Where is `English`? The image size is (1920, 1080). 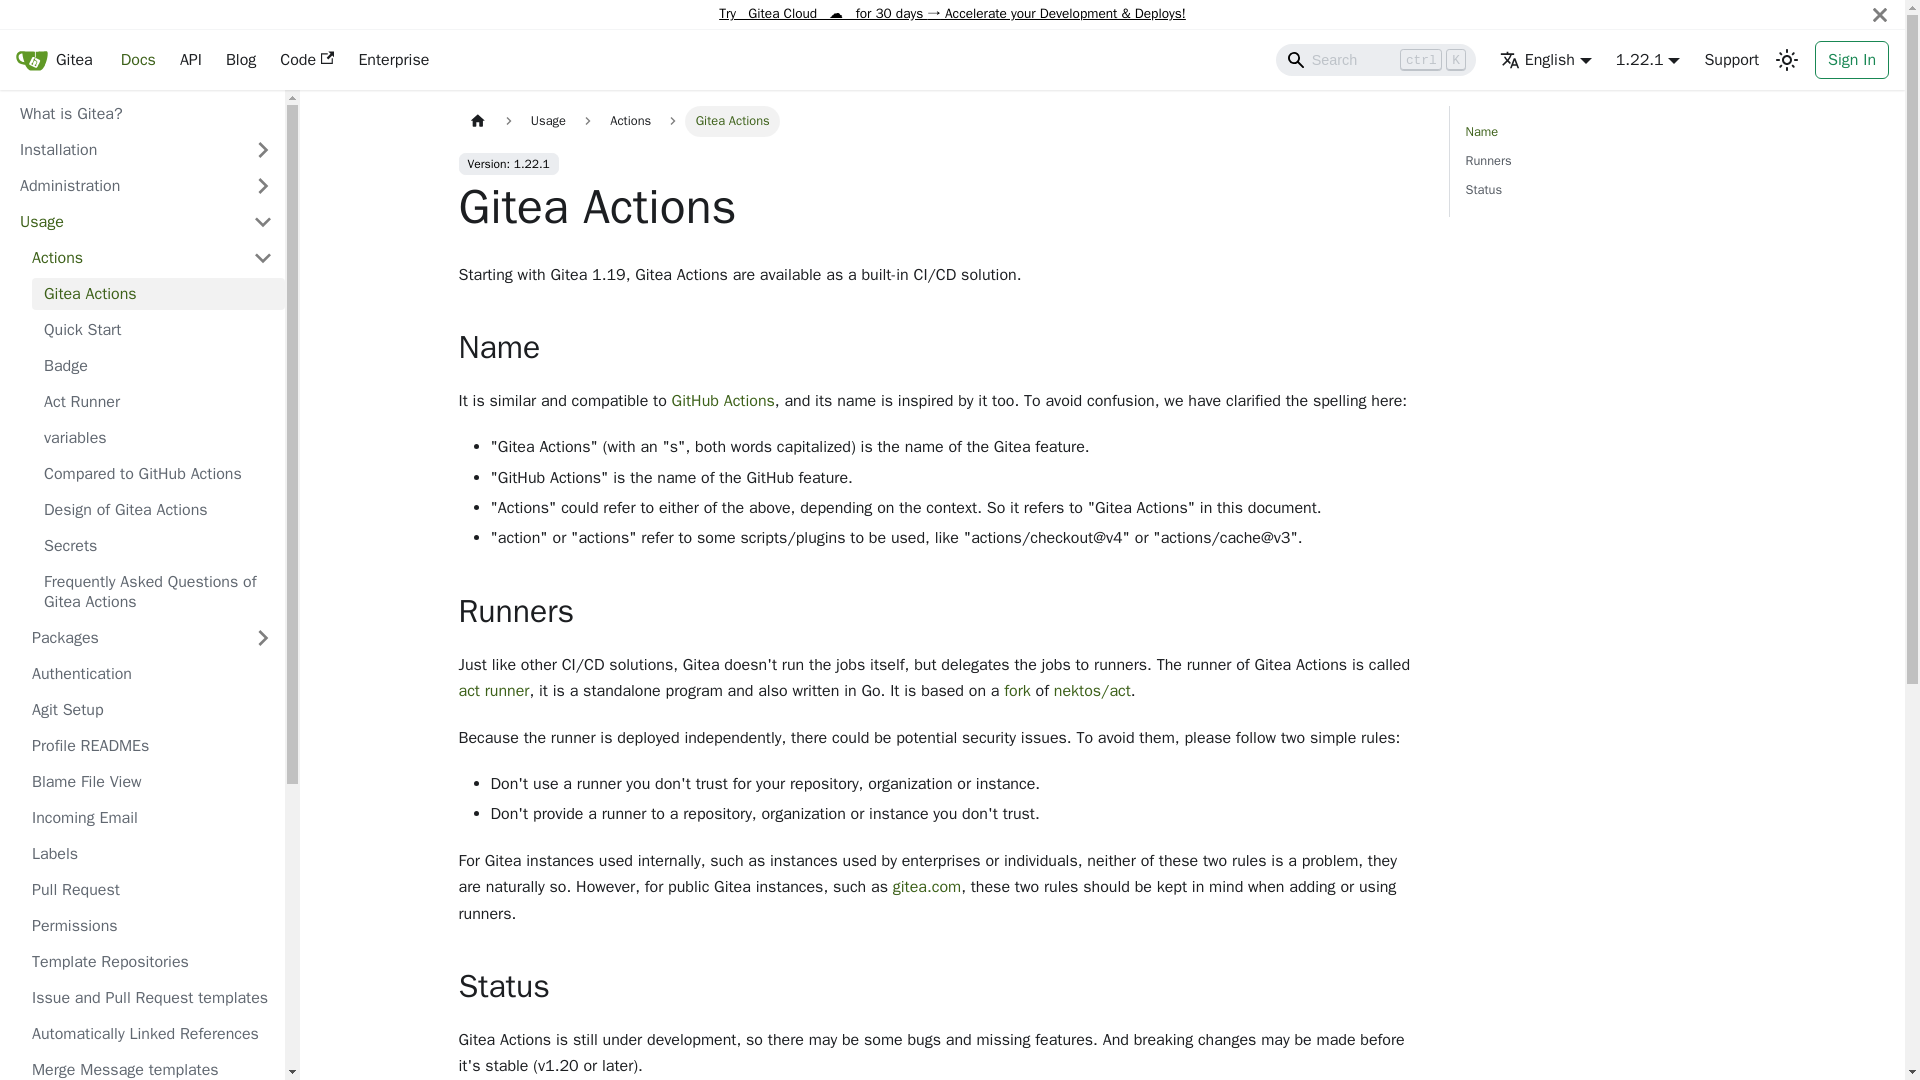 English is located at coordinates (1545, 60).